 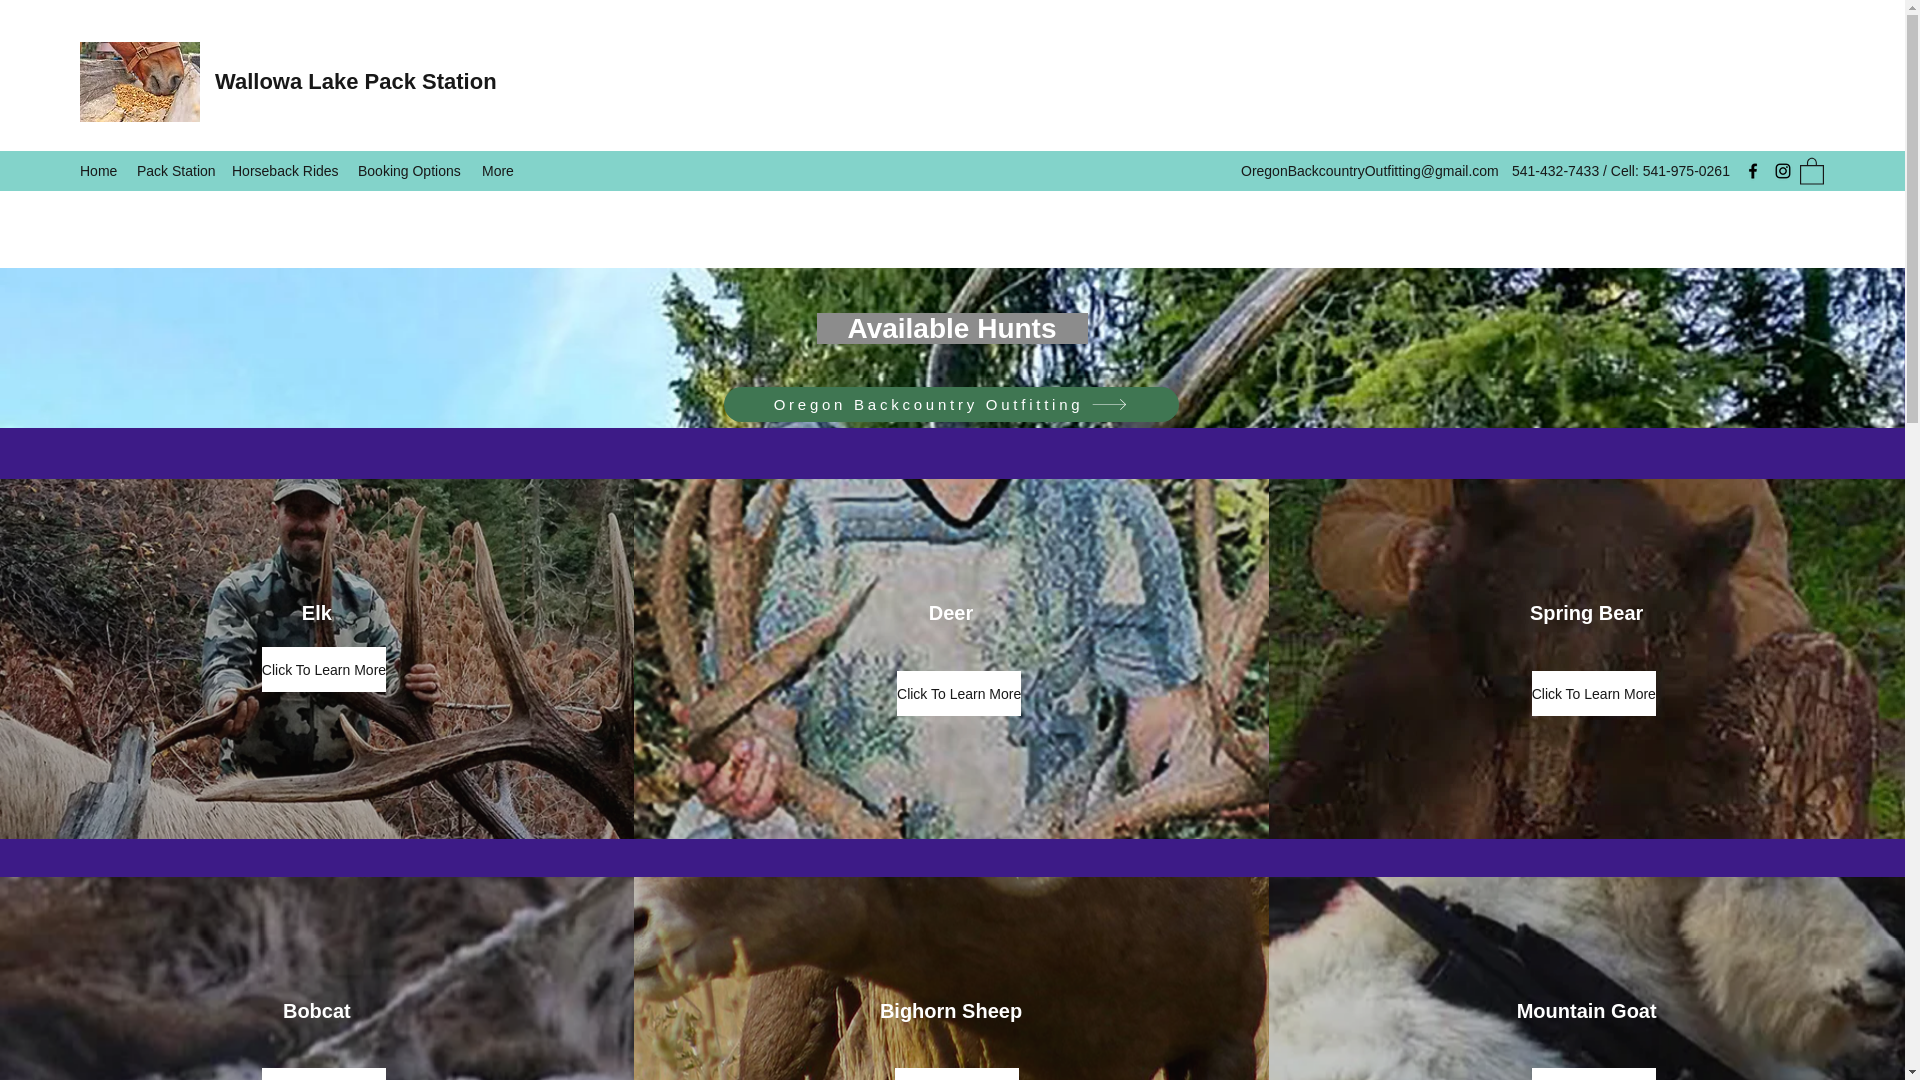 I want to click on Click To Learn More, so click(x=1594, y=693).